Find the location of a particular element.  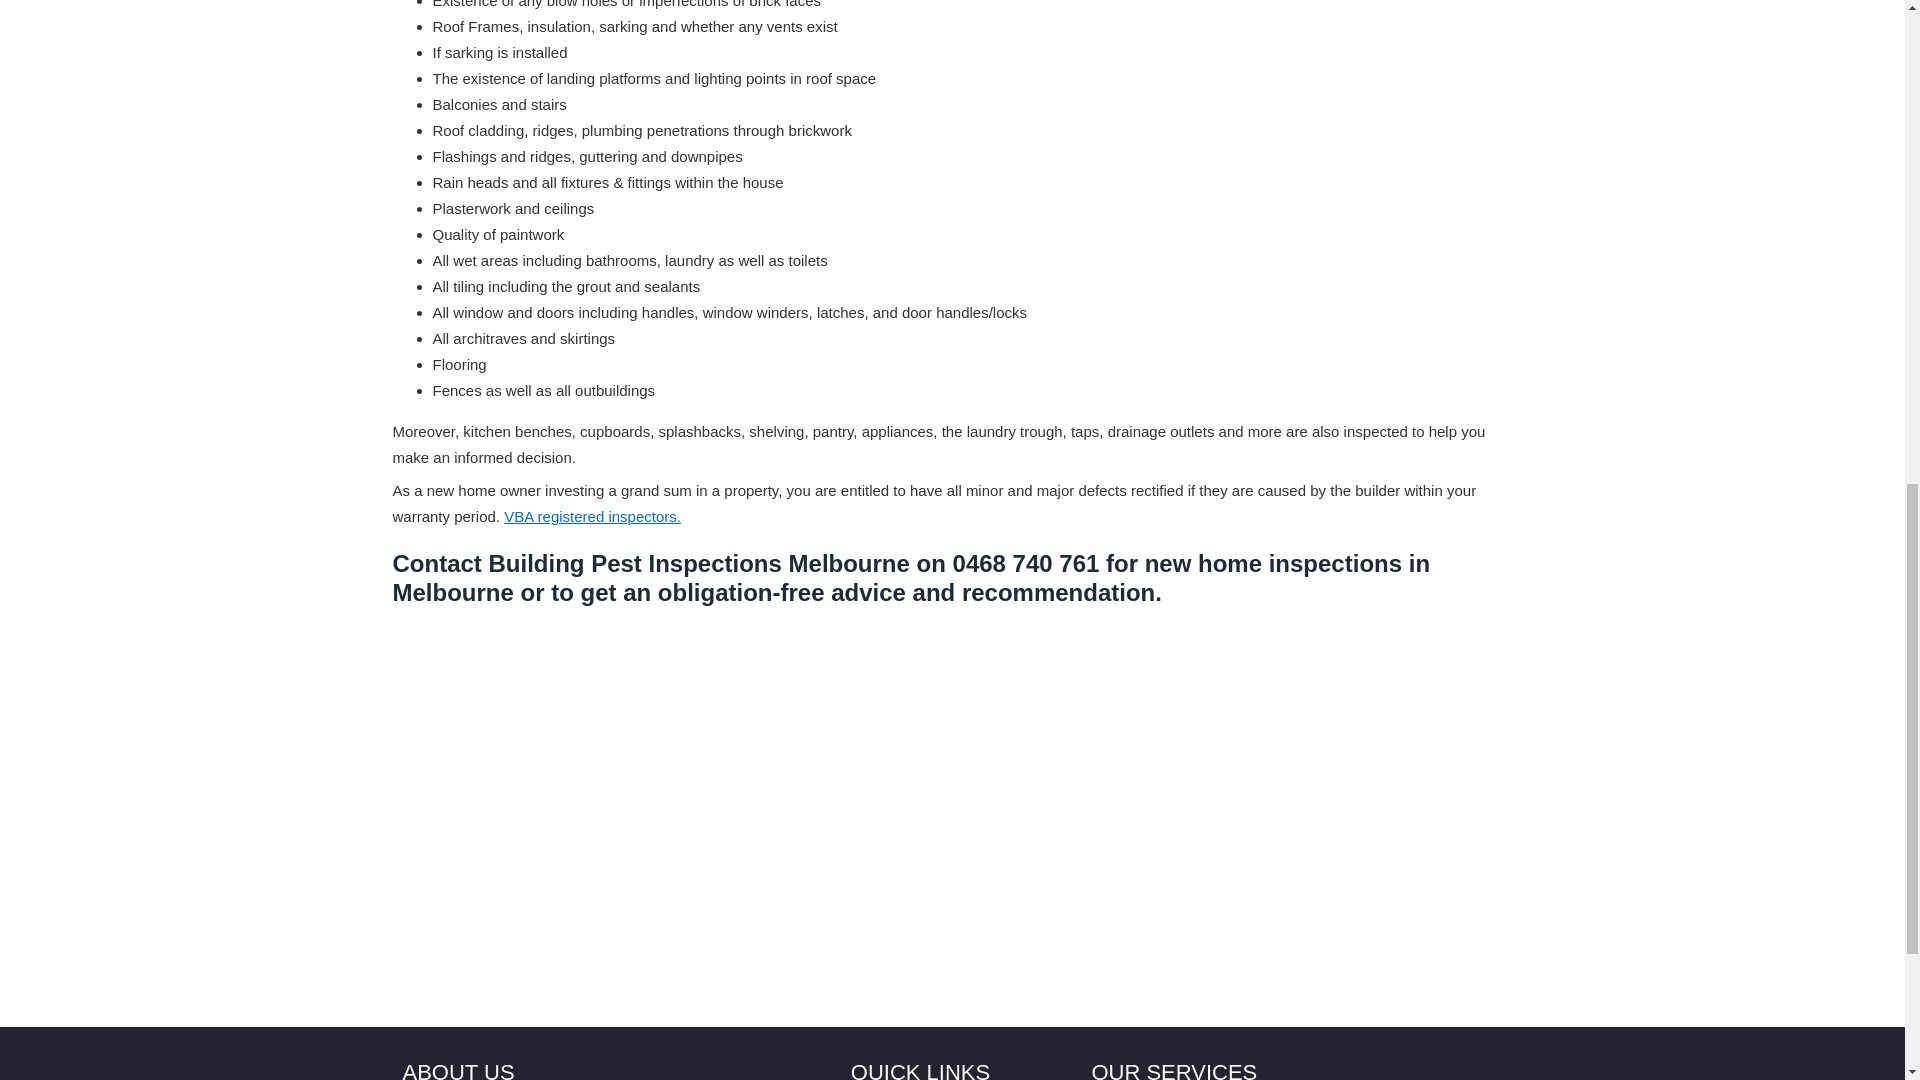

Sunbury is located at coordinates (701, 842).